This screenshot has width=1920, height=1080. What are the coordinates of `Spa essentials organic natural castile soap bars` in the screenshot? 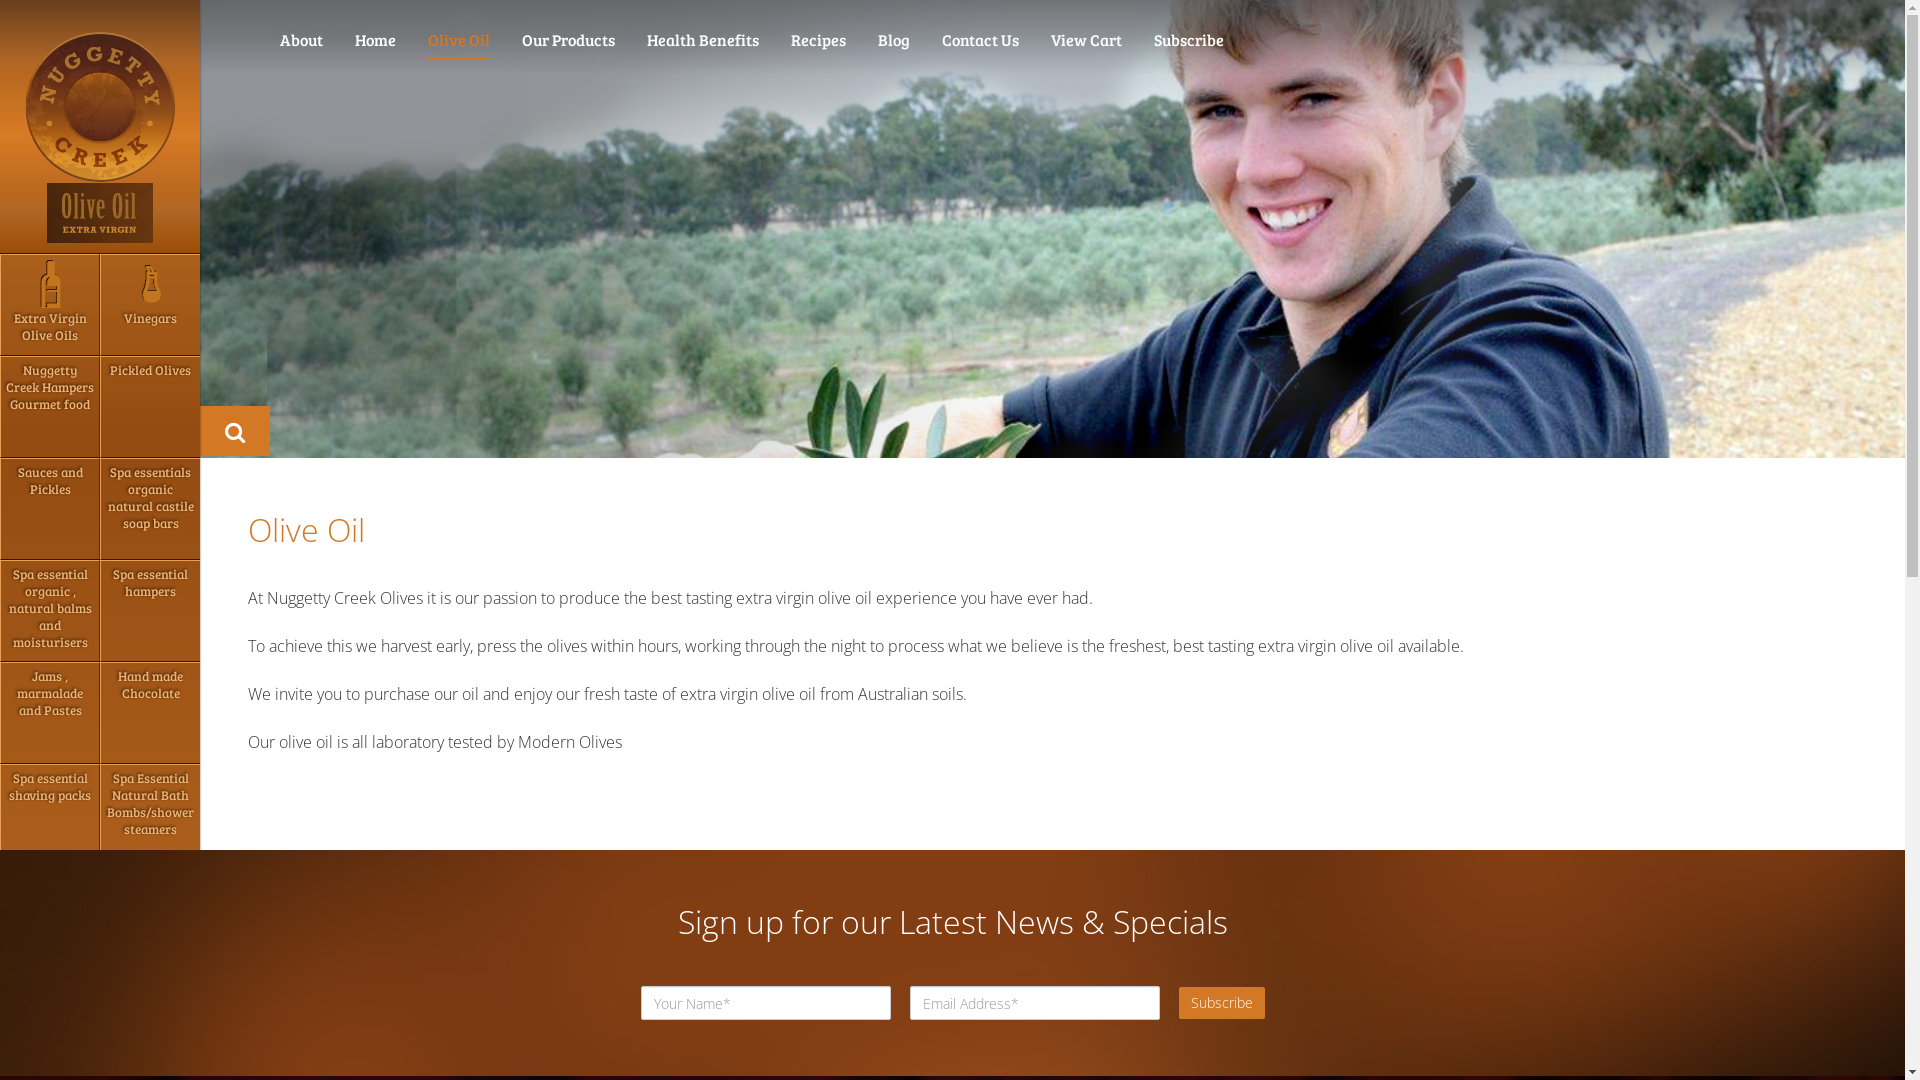 It's located at (150, 509).